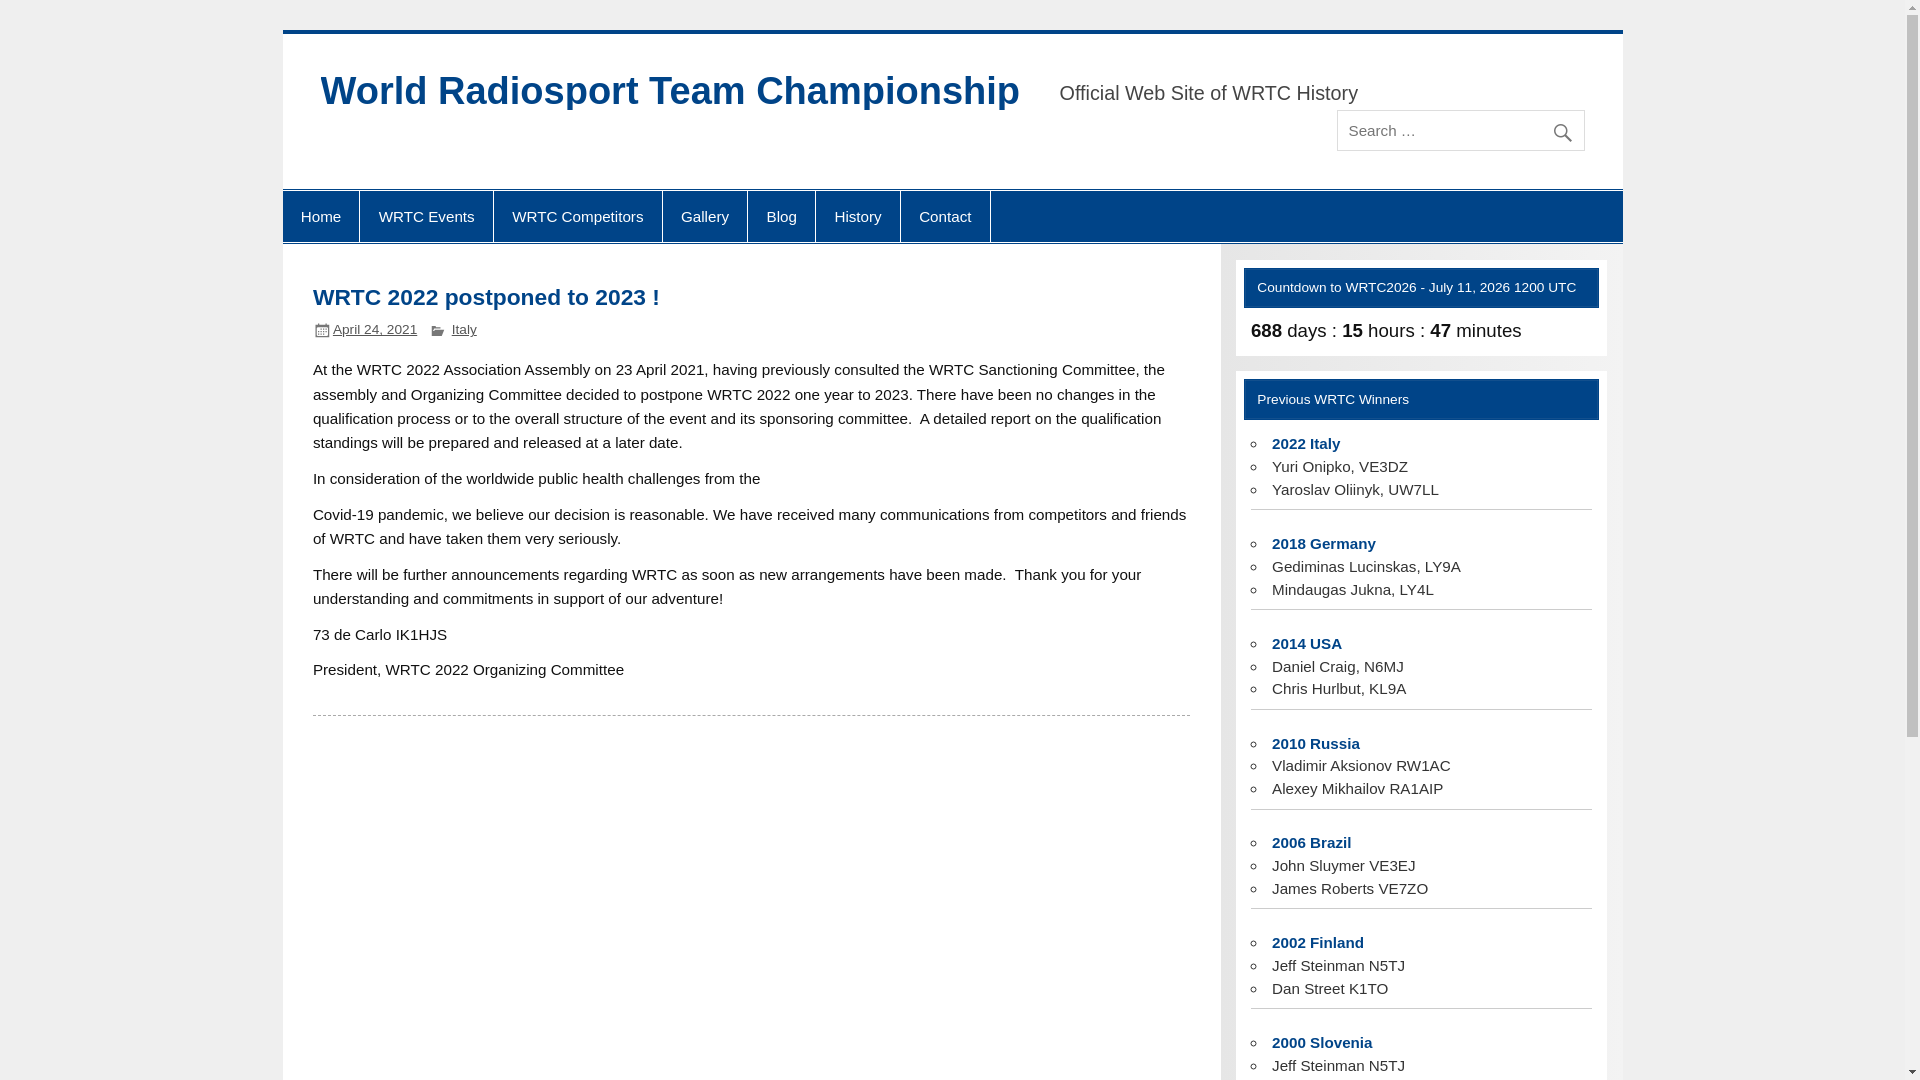  What do you see at coordinates (858, 217) in the screenshot?
I see `History` at bounding box center [858, 217].